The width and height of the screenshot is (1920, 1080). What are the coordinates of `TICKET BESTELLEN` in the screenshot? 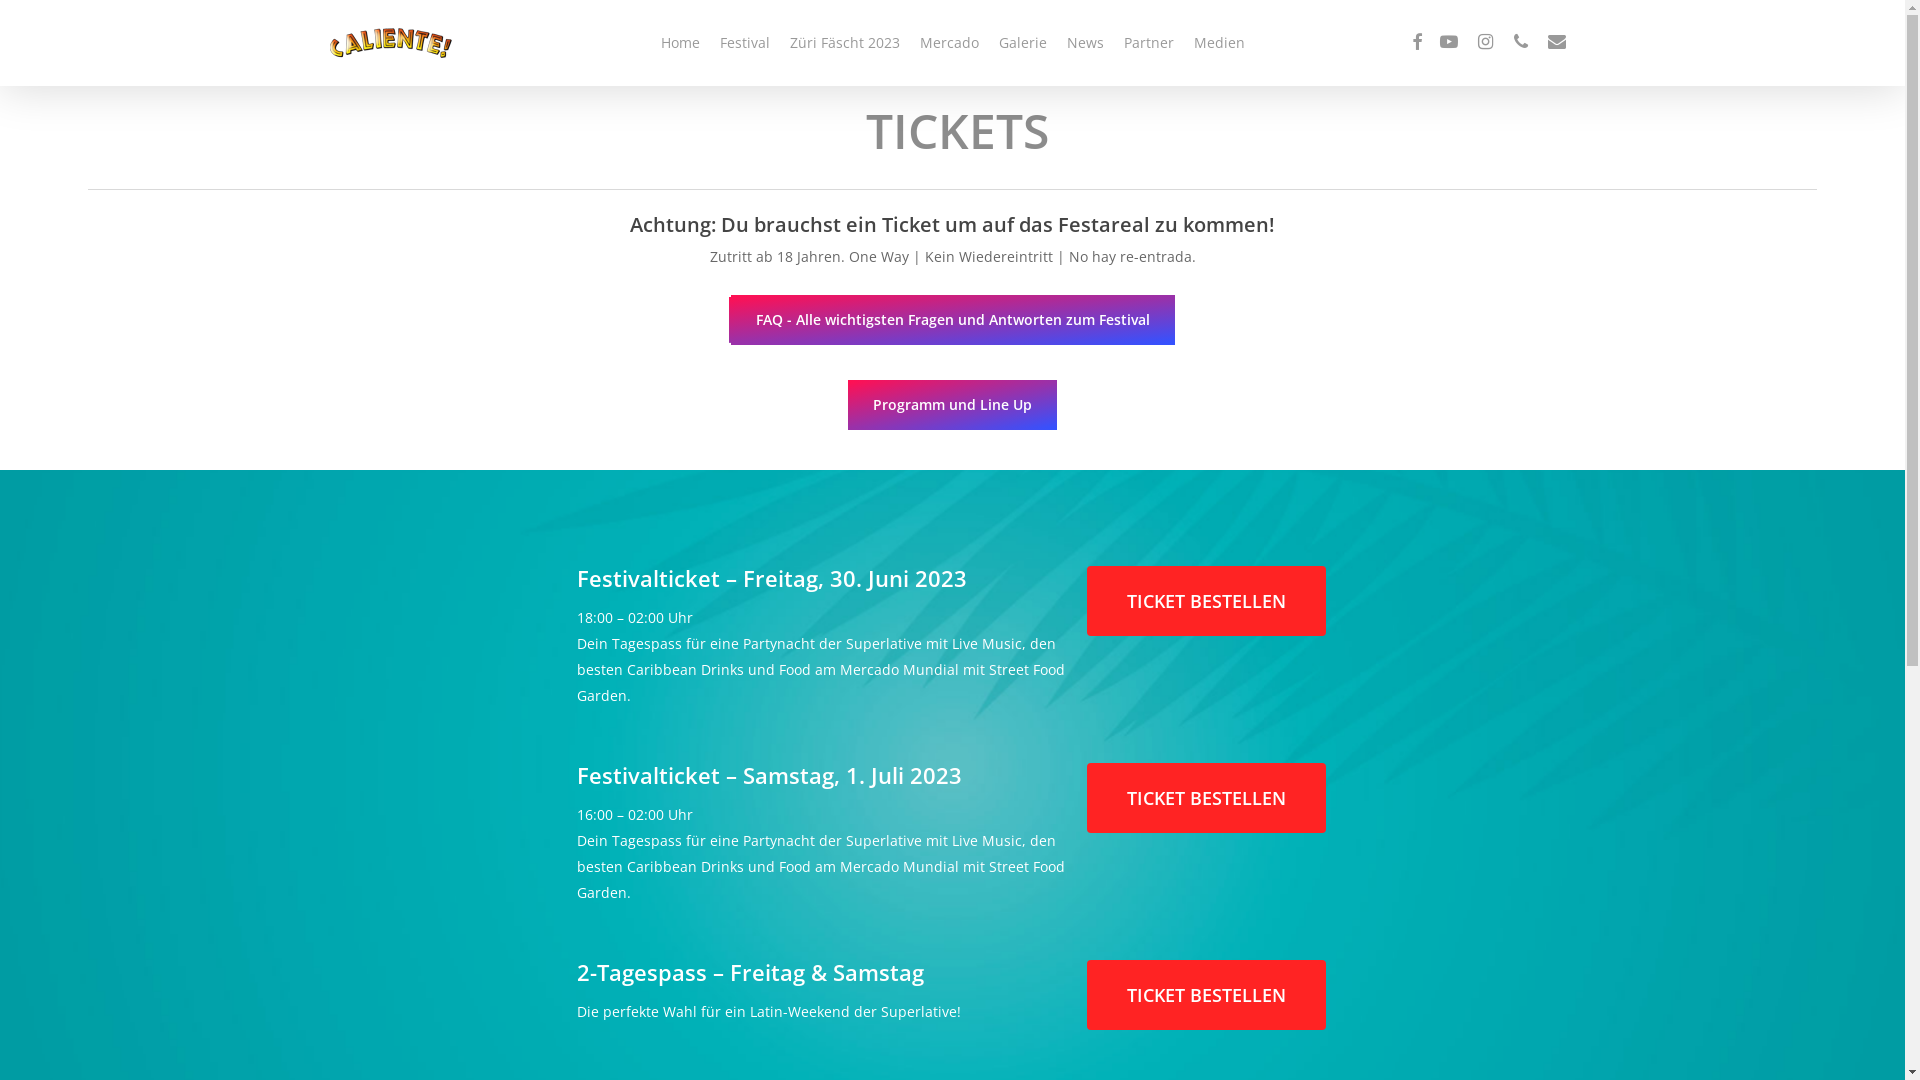 It's located at (1206, 995).